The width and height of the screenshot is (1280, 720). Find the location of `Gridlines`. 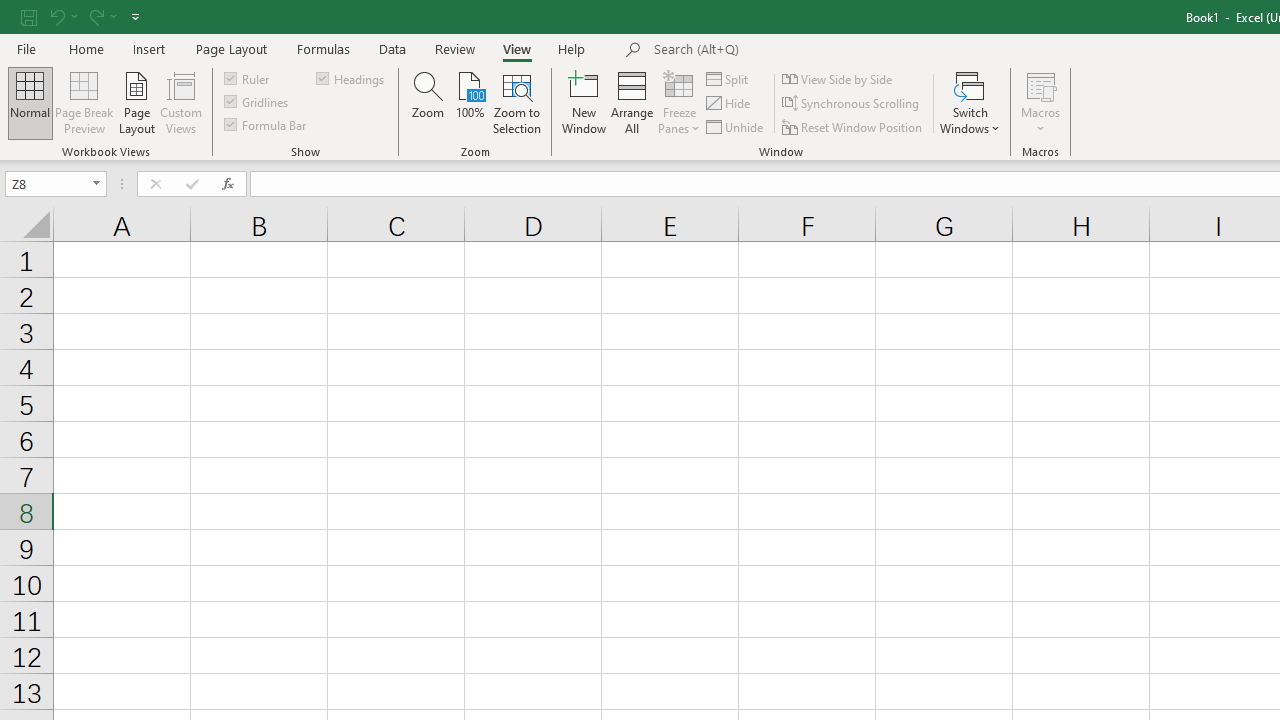

Gridlines is located at coordinates (258, 102).